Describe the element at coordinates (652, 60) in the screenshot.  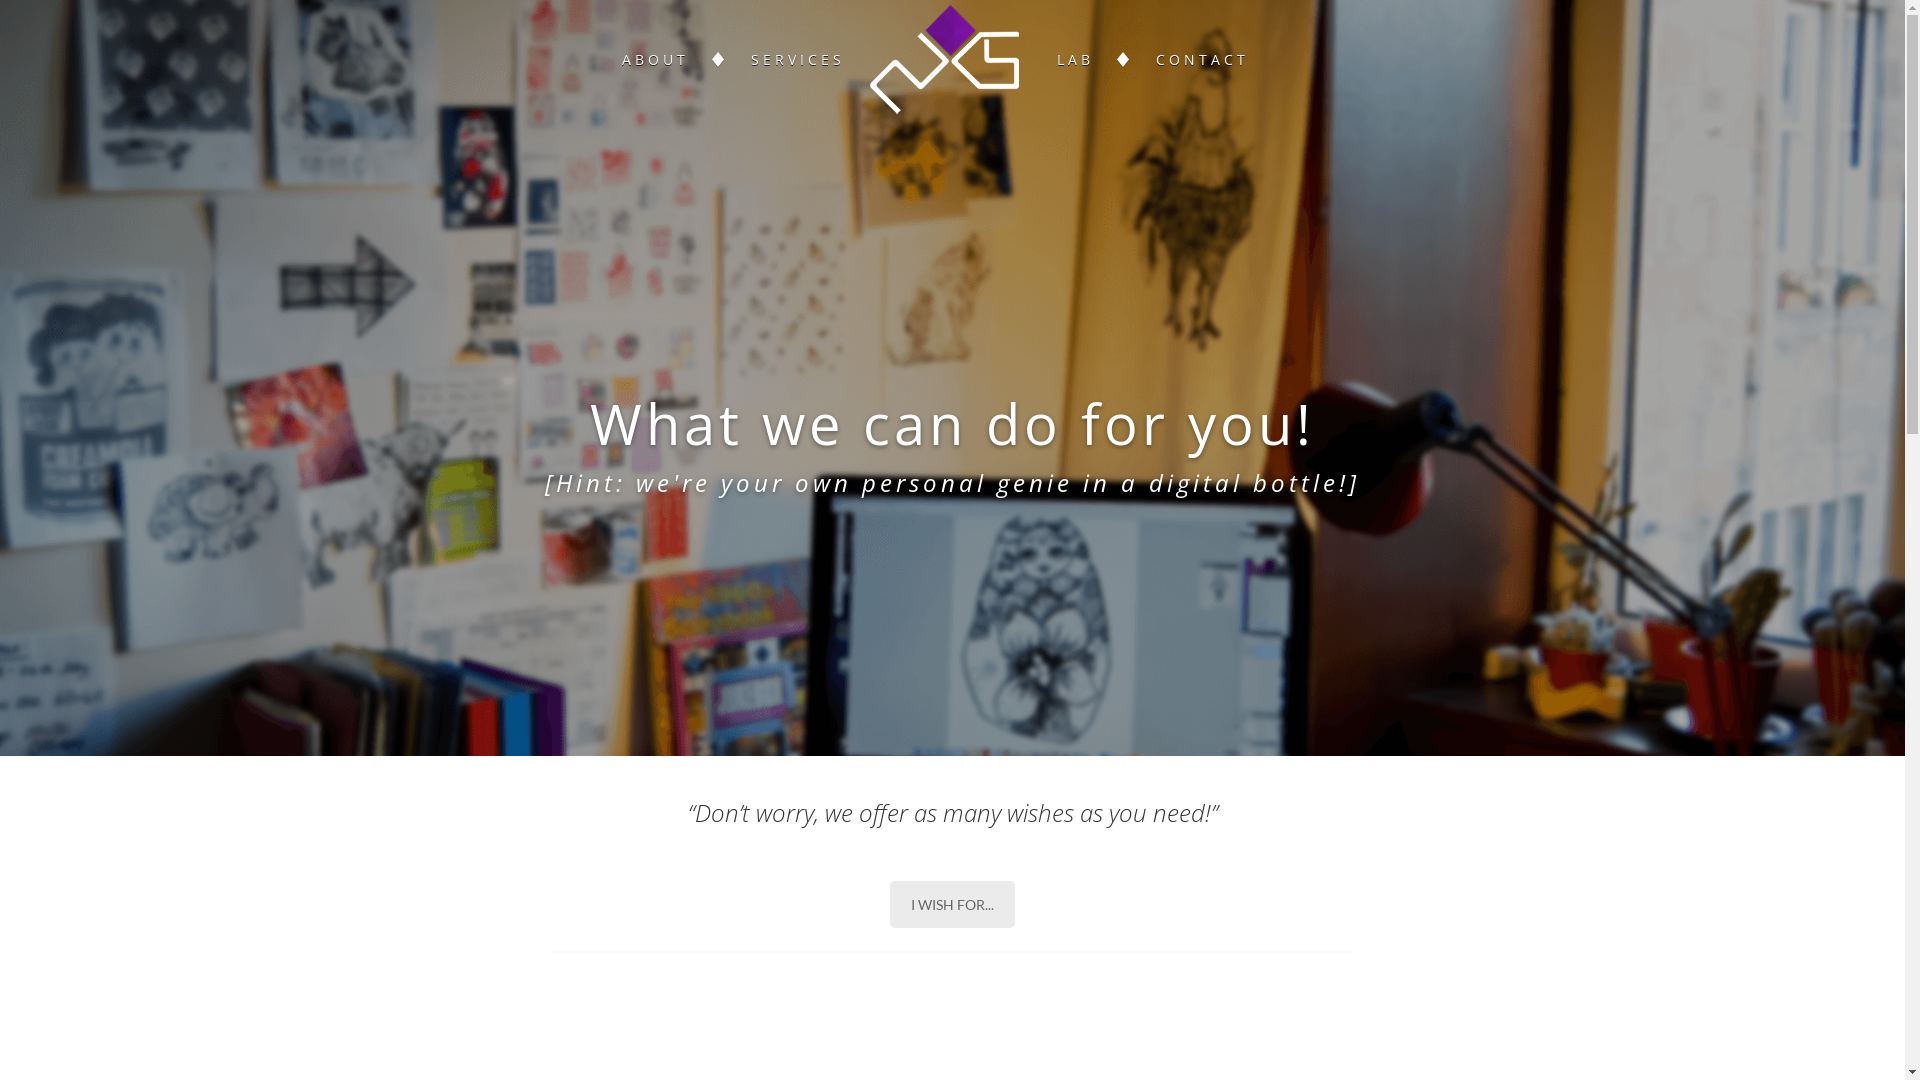
I see `ABOUT` at that location.